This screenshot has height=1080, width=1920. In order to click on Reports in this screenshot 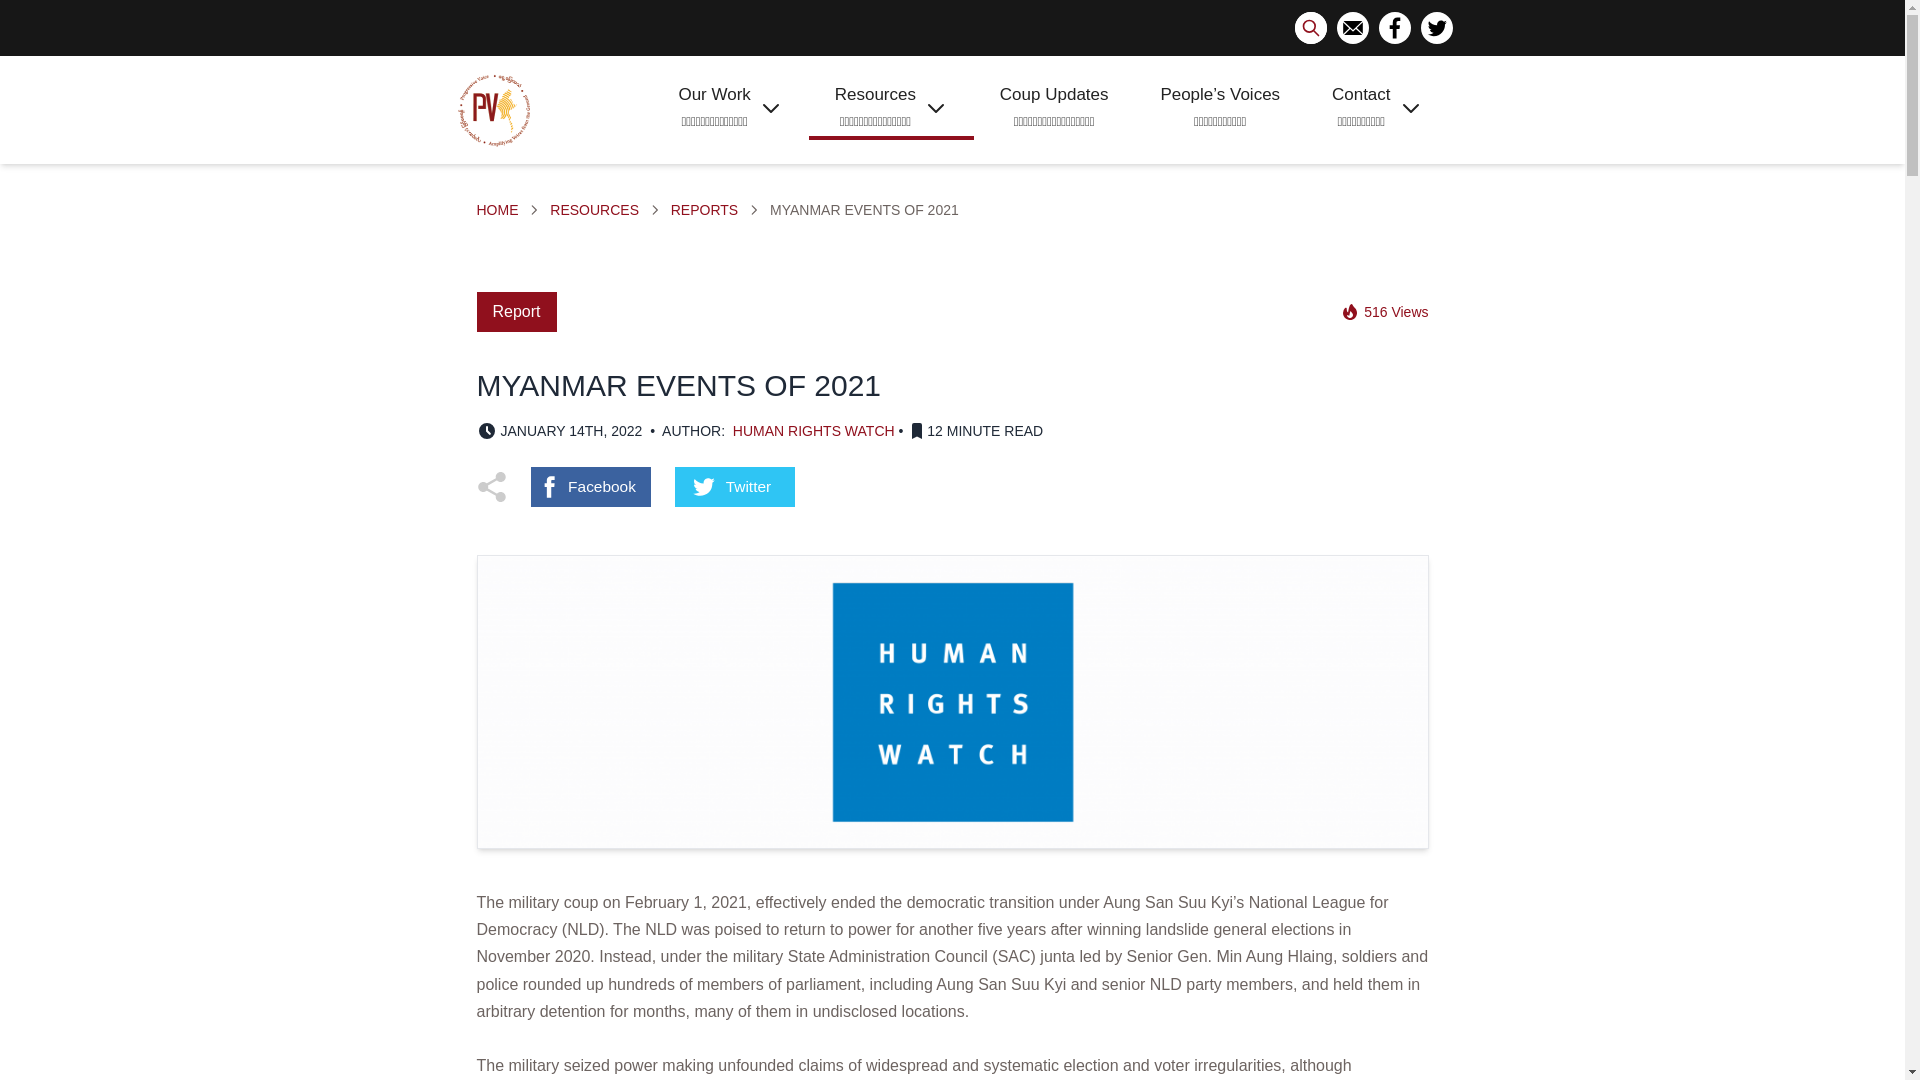, I will do `click(704, 210)`.